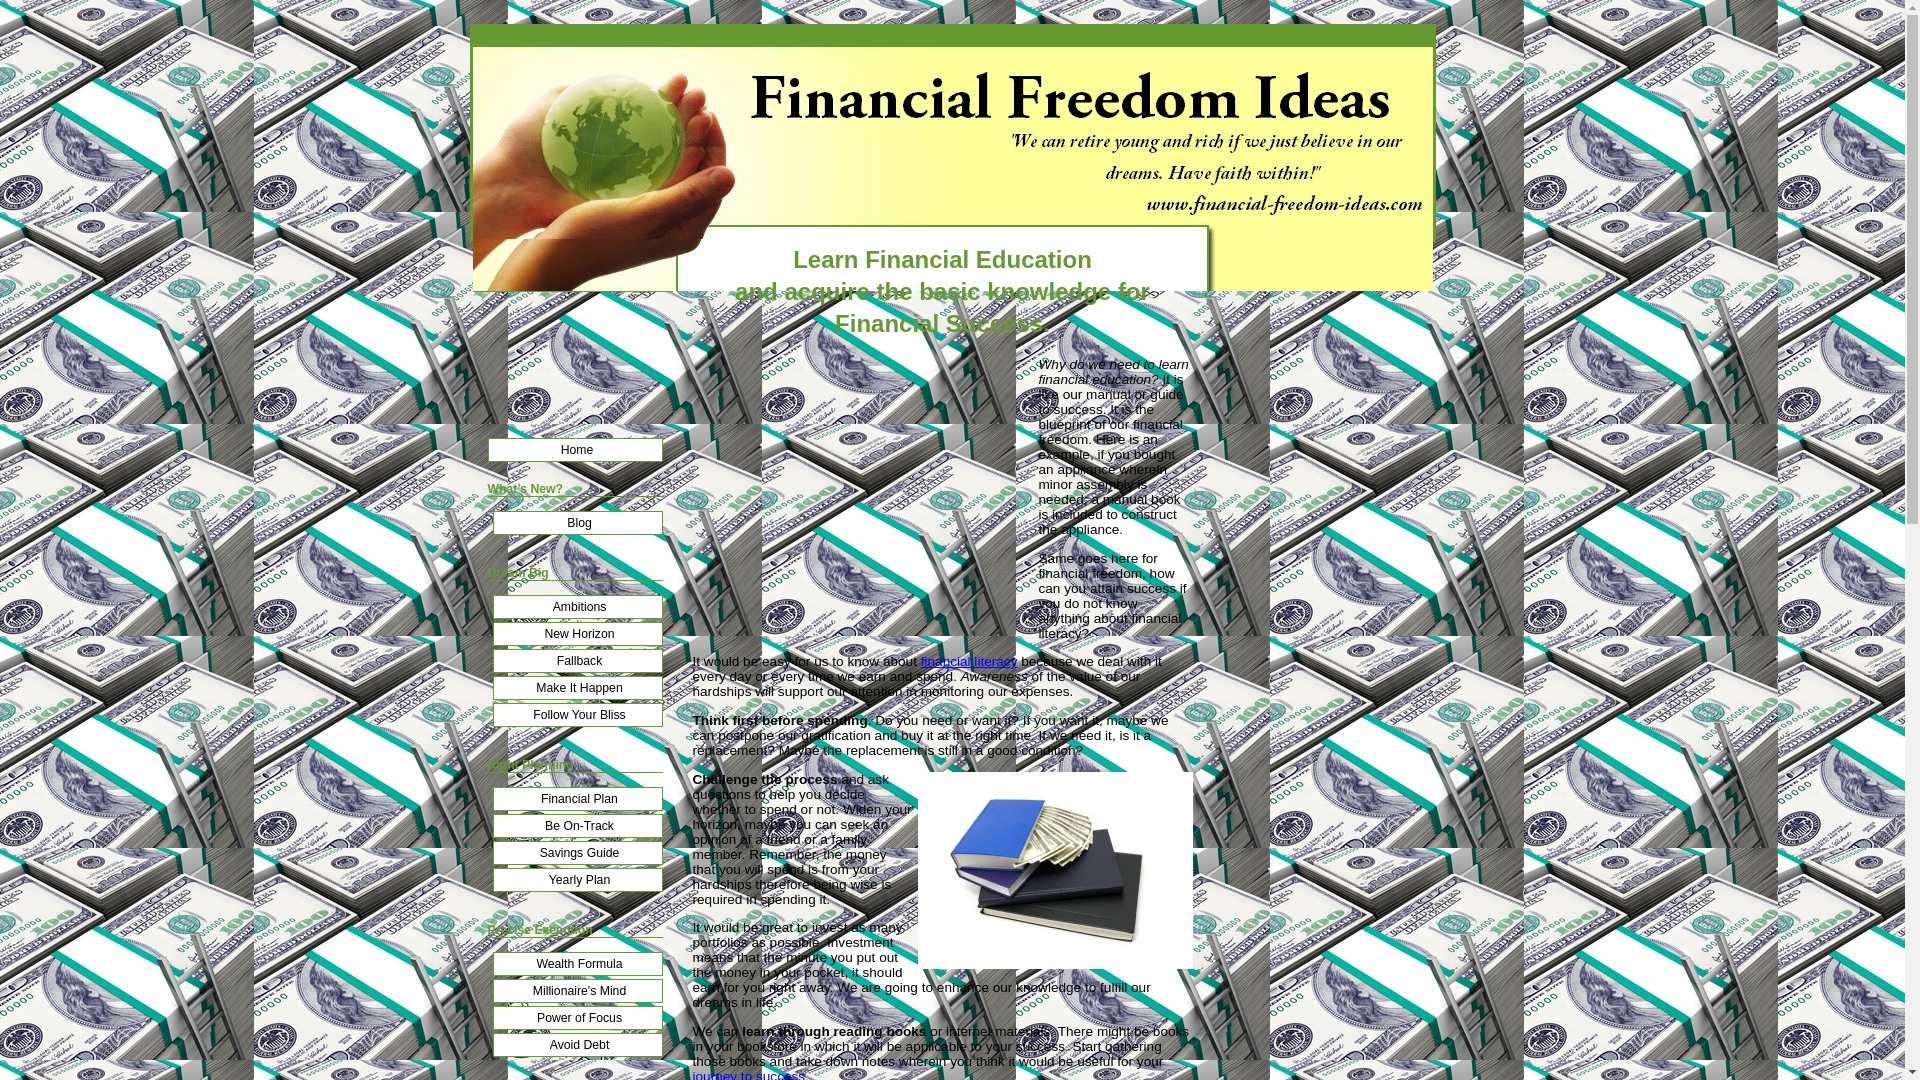 The height and width of the screenshot is (1080, 1920). I want to click on Be On-Track, so click(576, 826).